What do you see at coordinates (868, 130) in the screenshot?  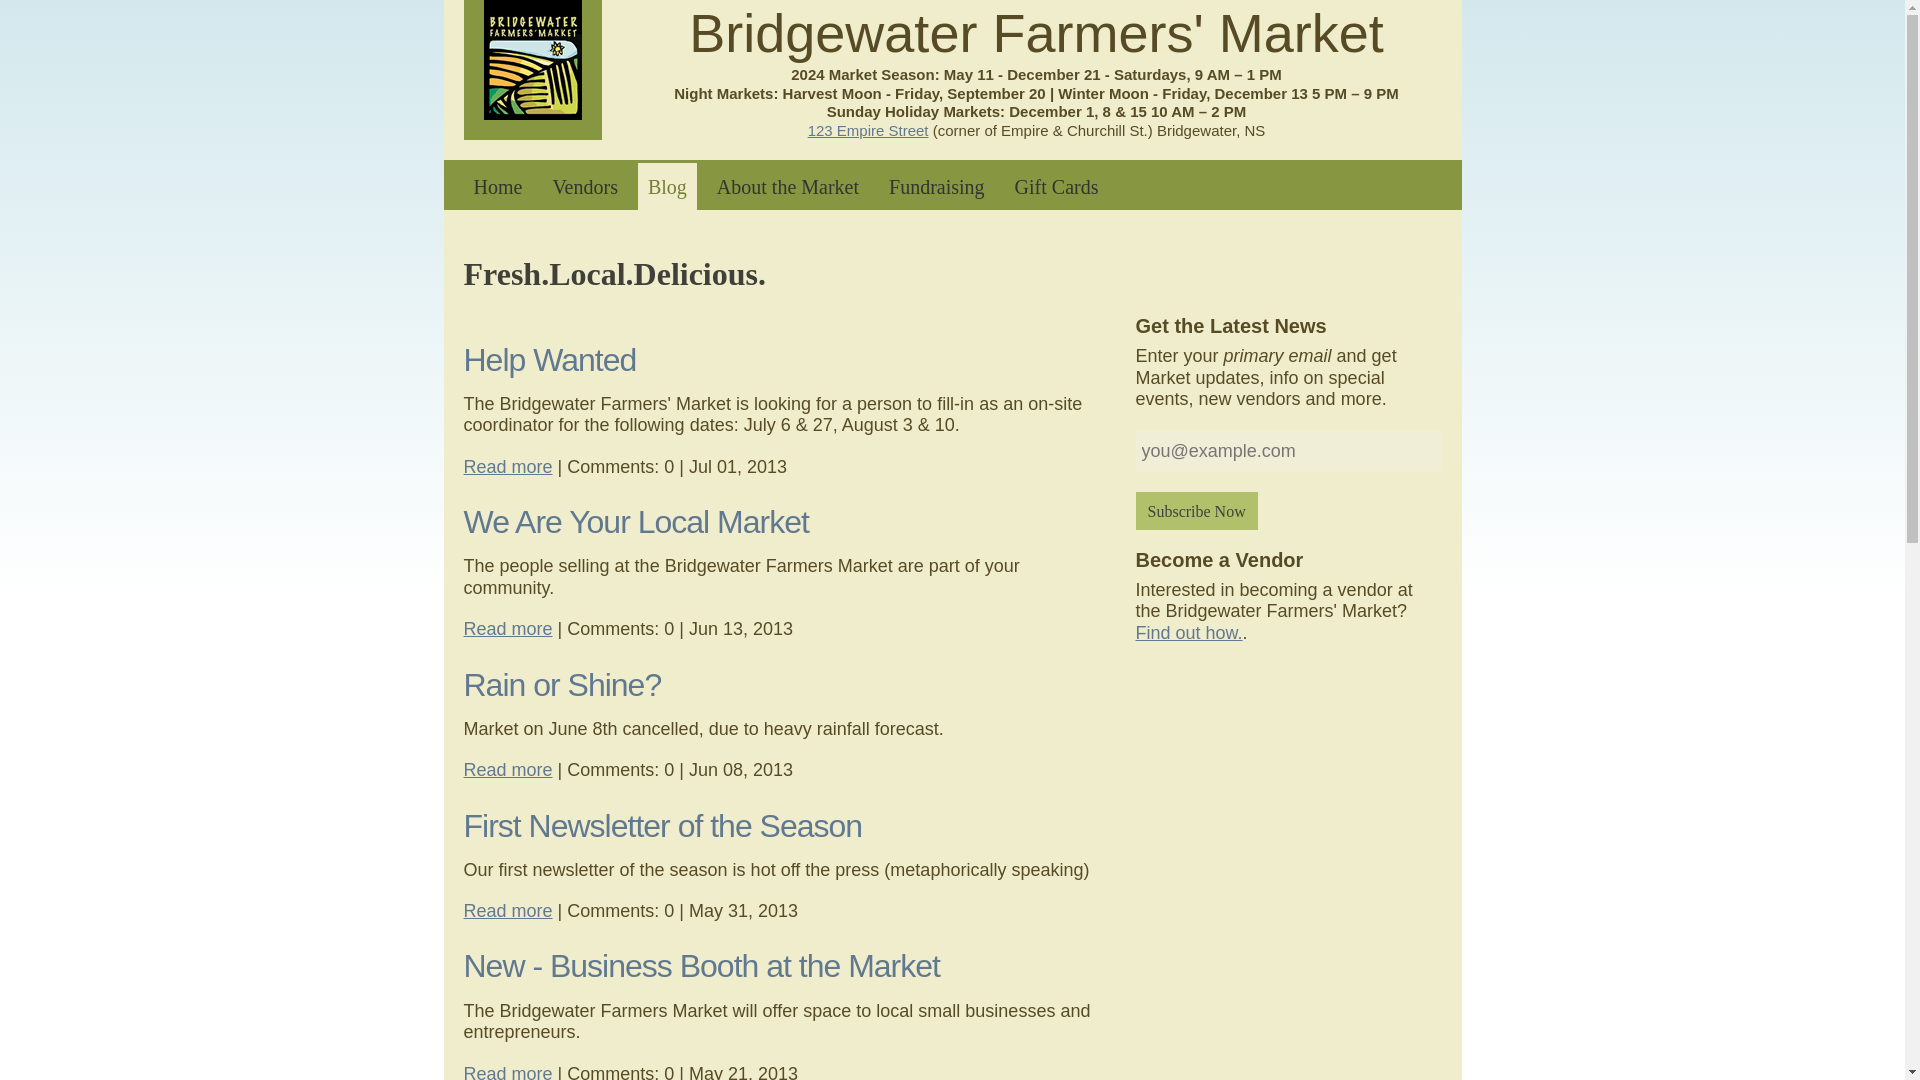 I see `View location on Google Maps` at bounding box center [868, 130].